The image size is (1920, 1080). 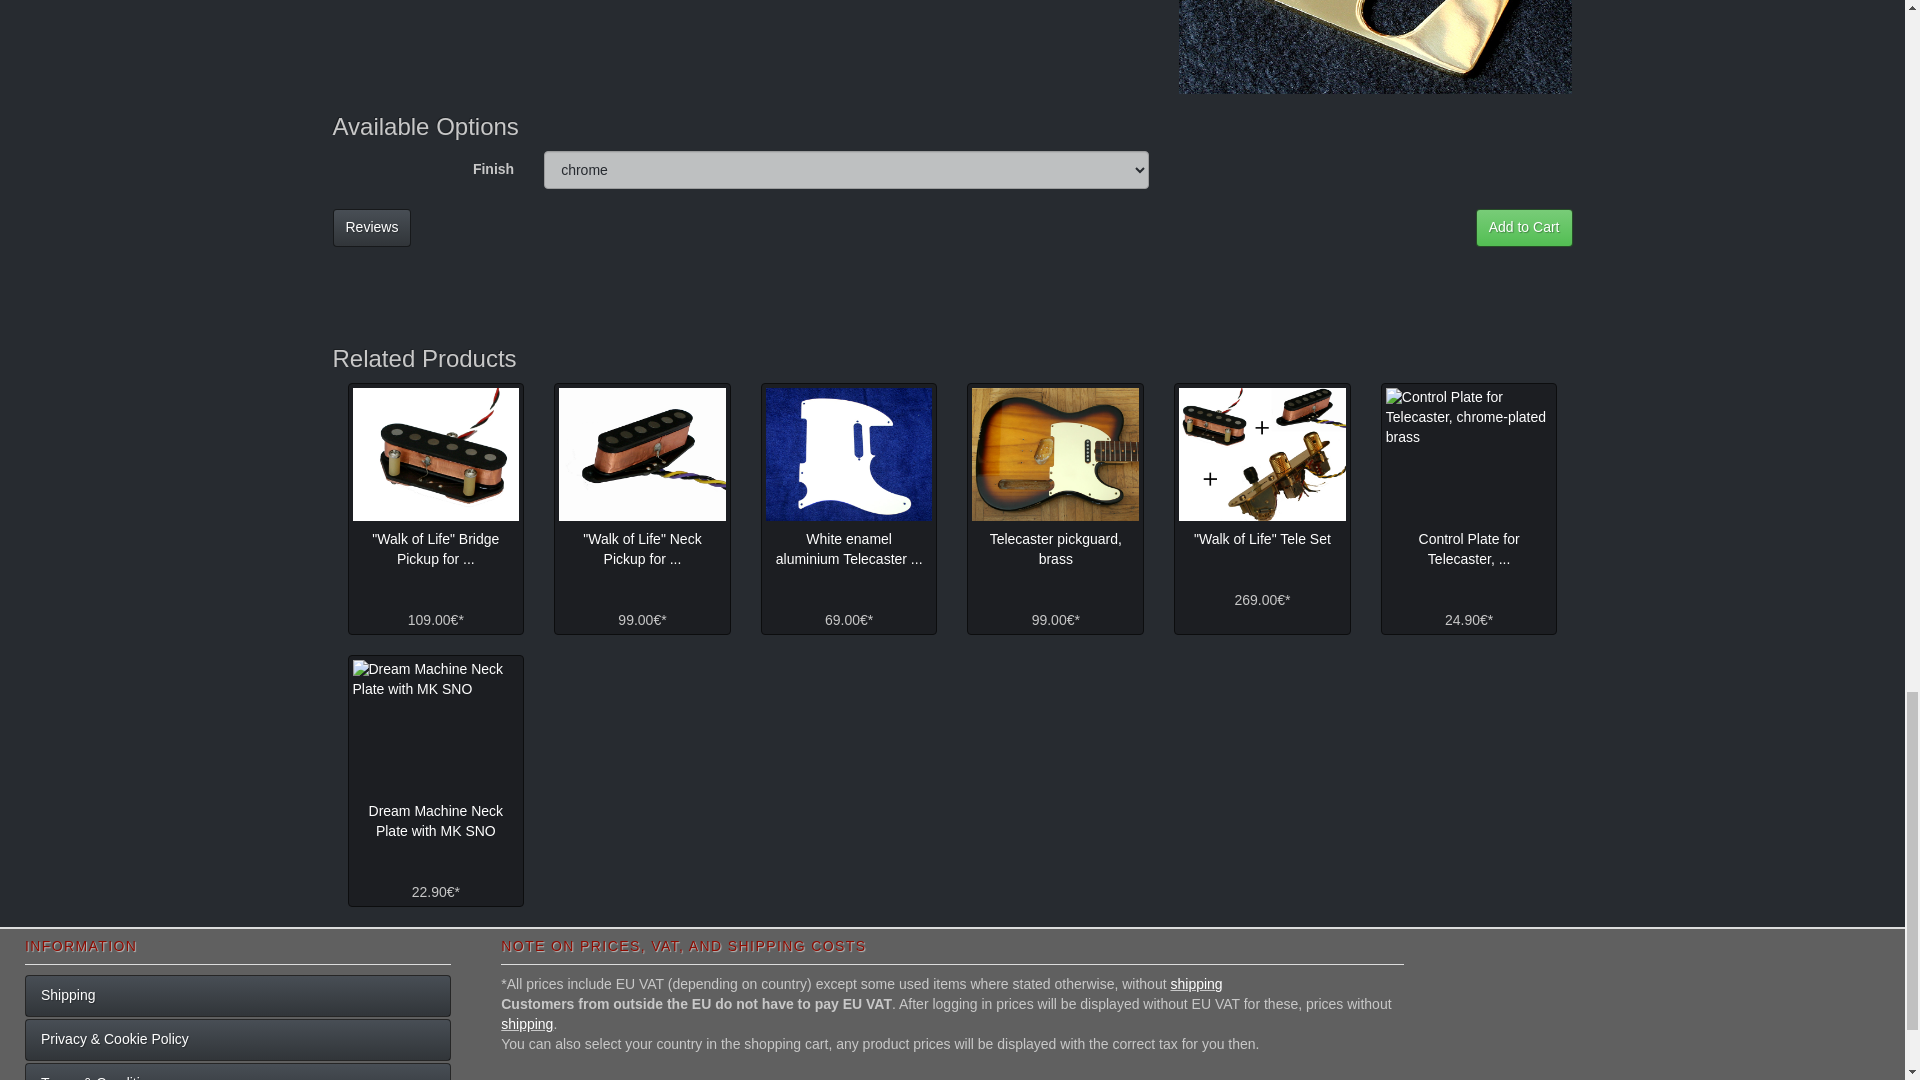 What do you see at coordinates (642, 549) in the screenshot?
I see `"Walk of Life" Neck Pickup for ...` at bounding box center [642, 549].